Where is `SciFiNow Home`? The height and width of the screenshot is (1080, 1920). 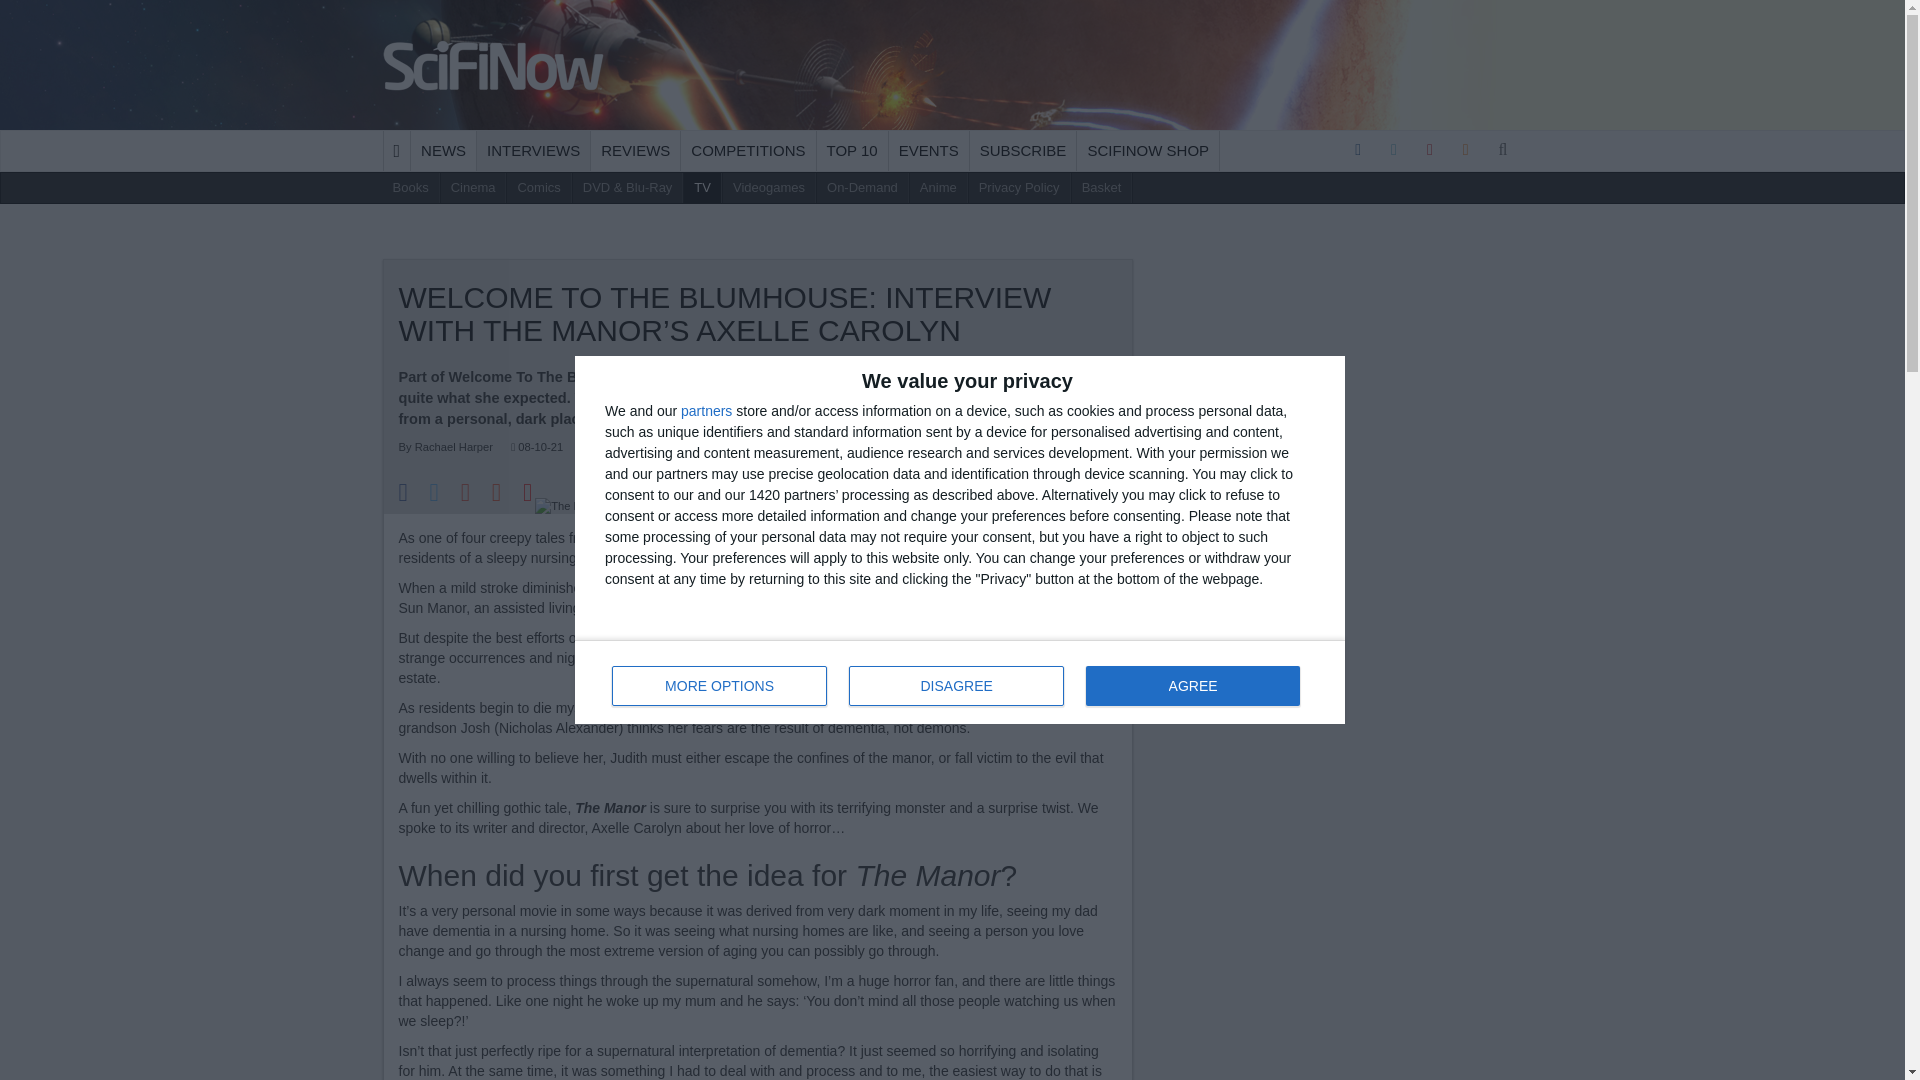 SciFiNow Home is located at coordinates (494, 65).